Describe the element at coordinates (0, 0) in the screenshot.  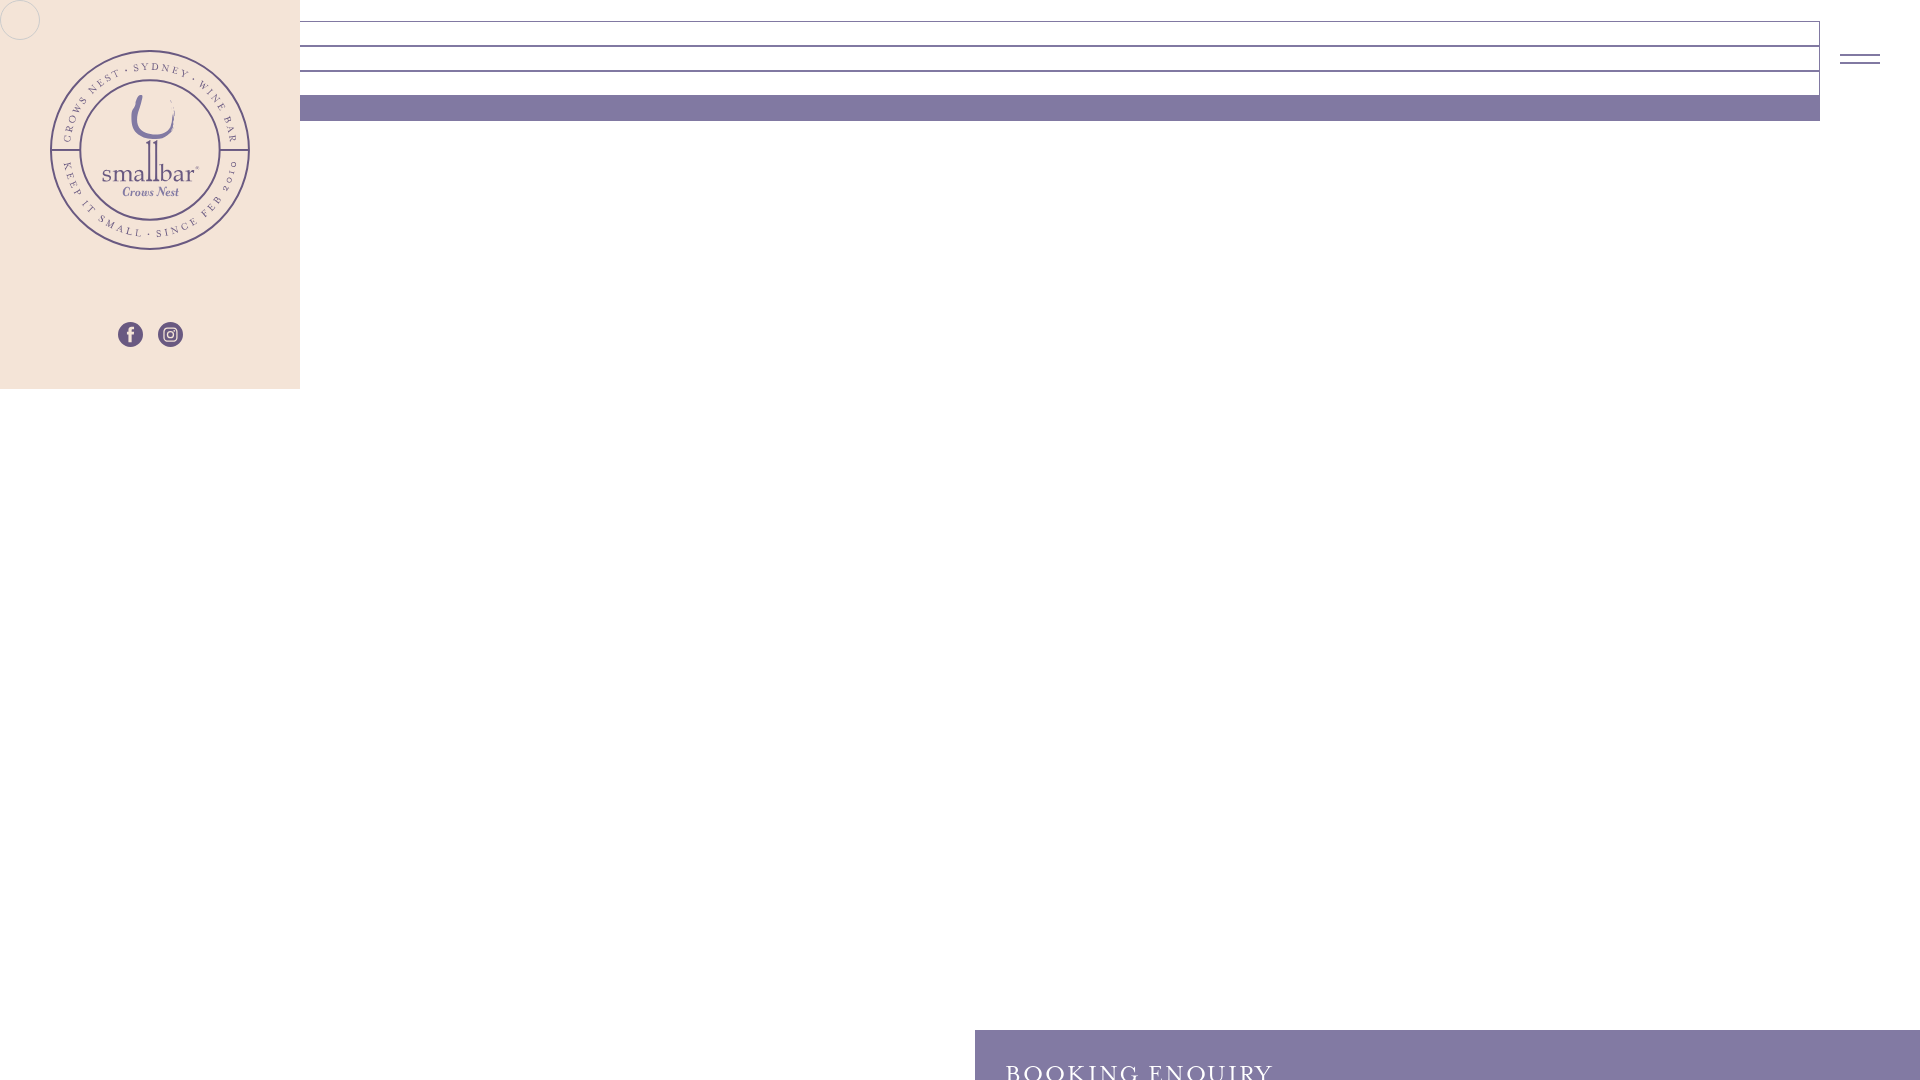
I see `Skip to content` at that location.